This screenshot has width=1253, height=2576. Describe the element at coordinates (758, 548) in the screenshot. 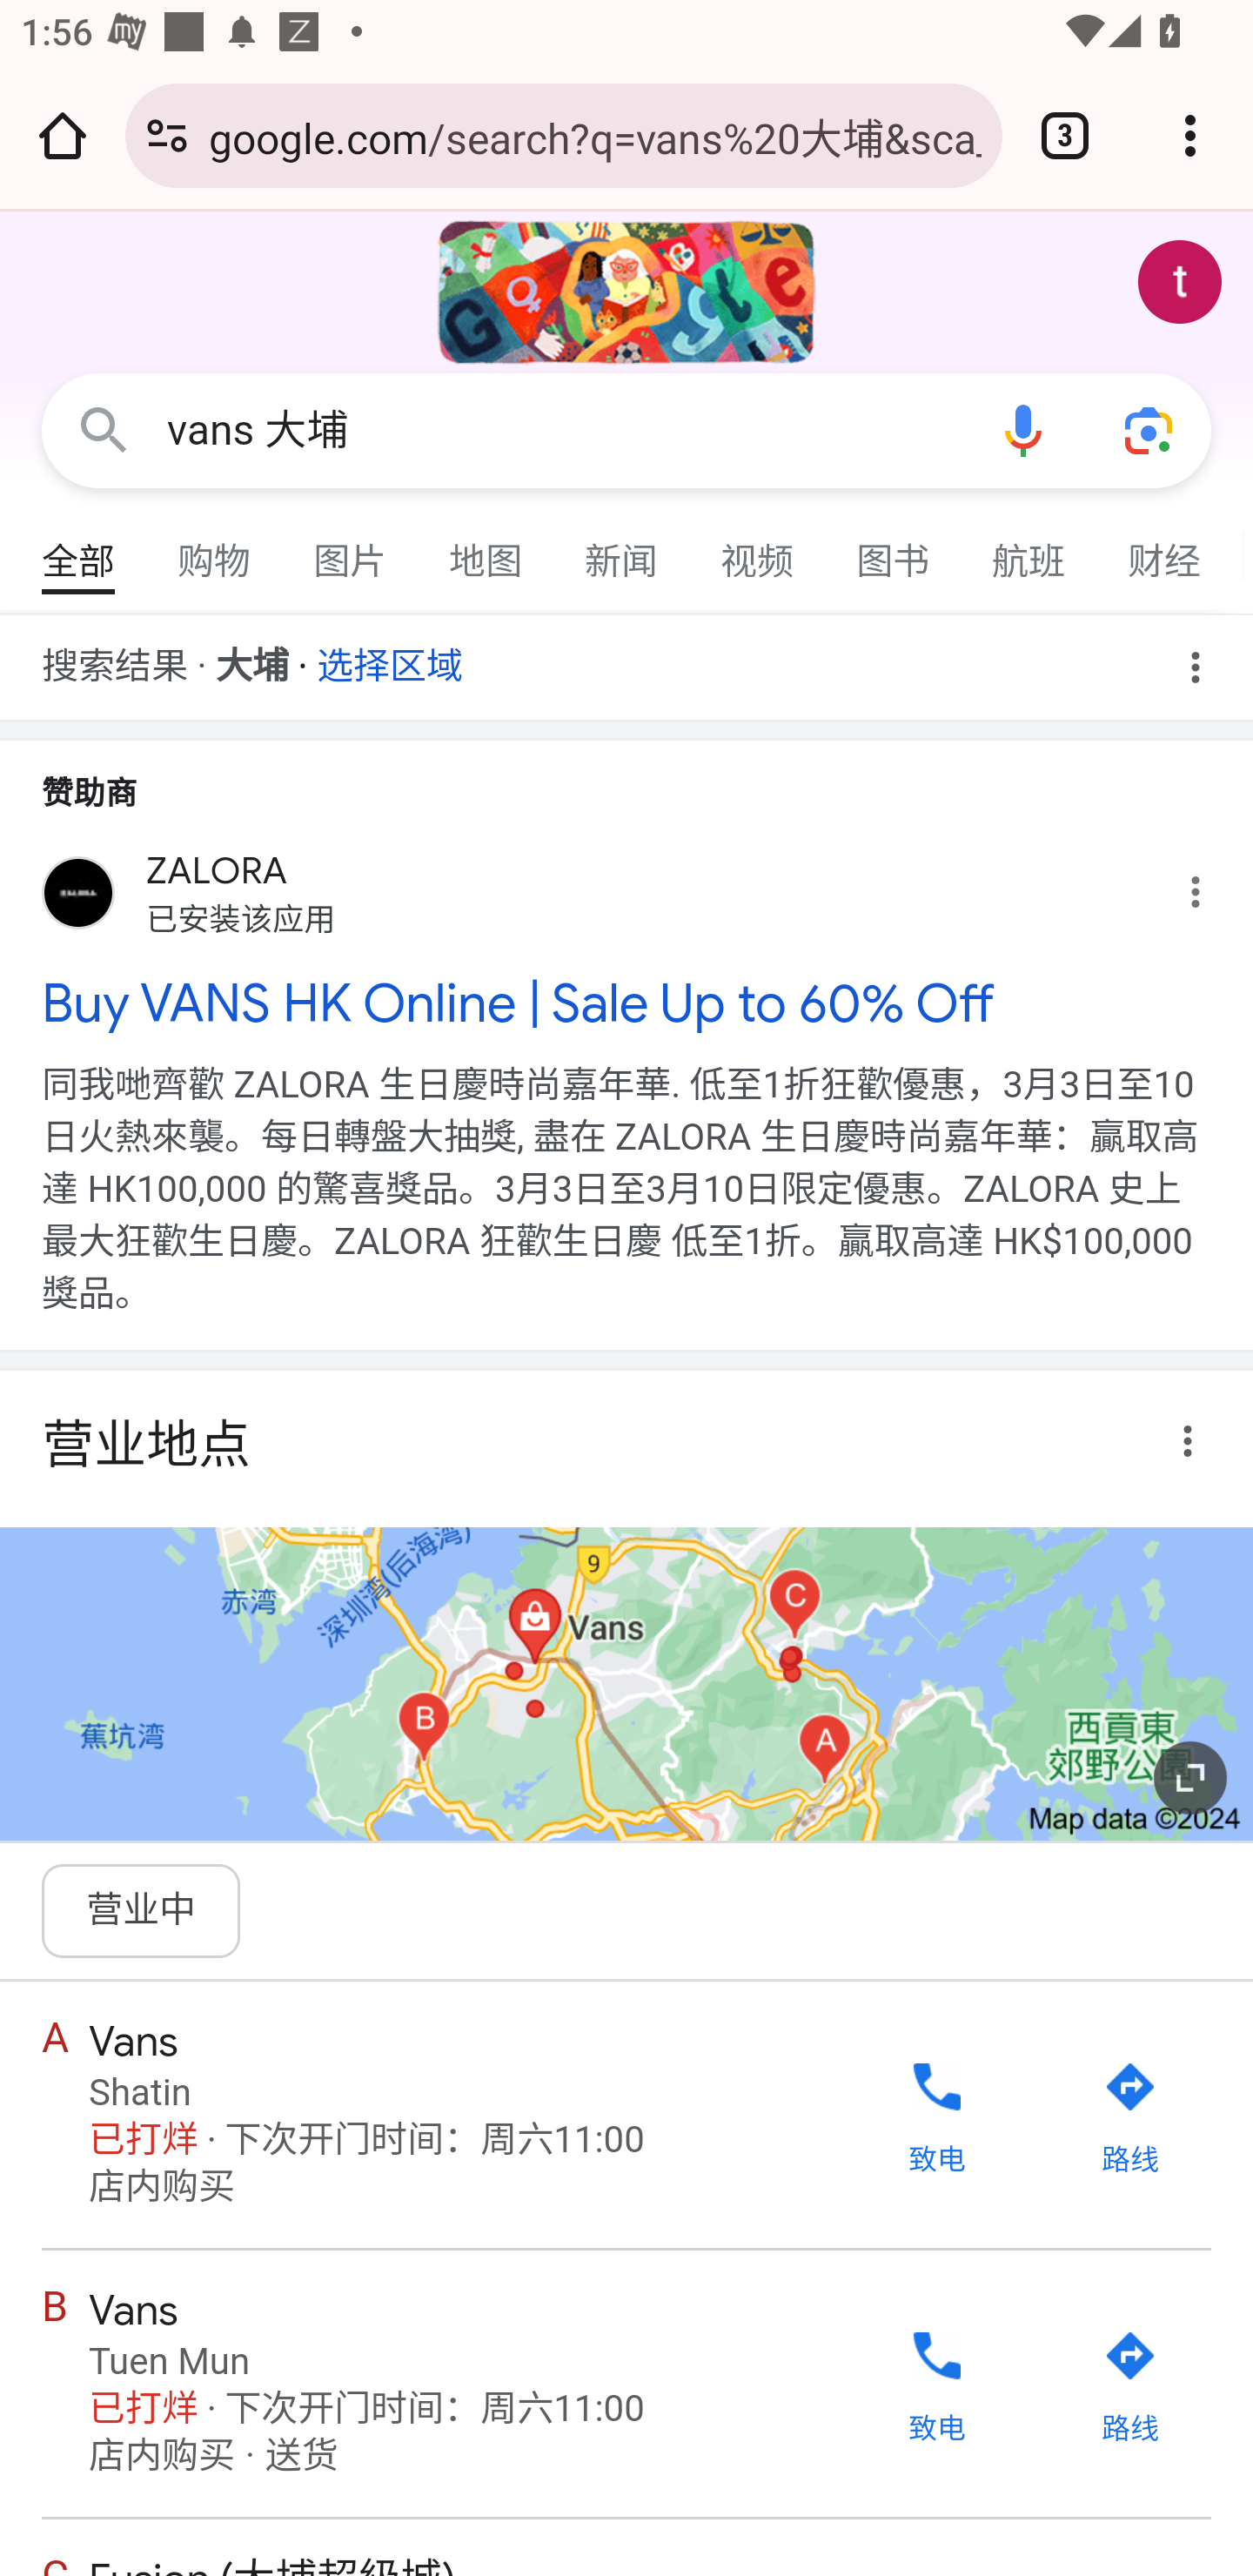

I see `视频` at that location.